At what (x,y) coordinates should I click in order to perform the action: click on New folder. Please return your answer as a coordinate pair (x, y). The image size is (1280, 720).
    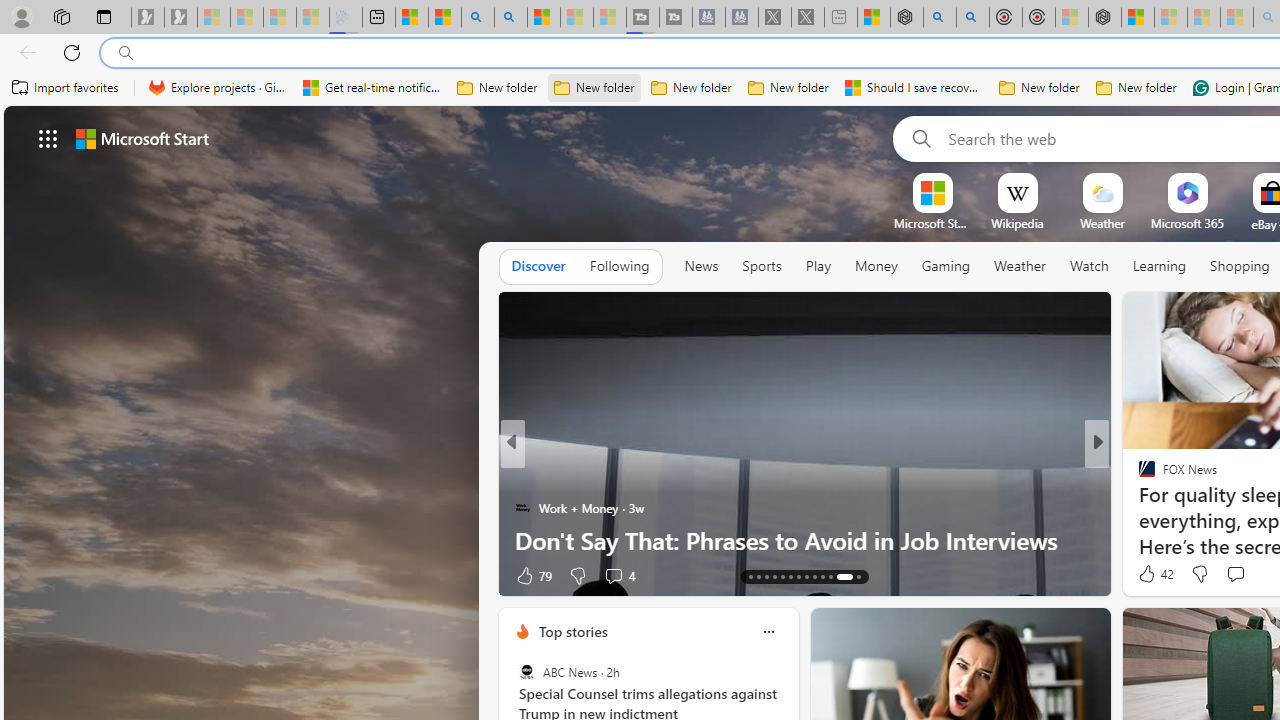
    Looking at the image, I should click on (1136, 88).